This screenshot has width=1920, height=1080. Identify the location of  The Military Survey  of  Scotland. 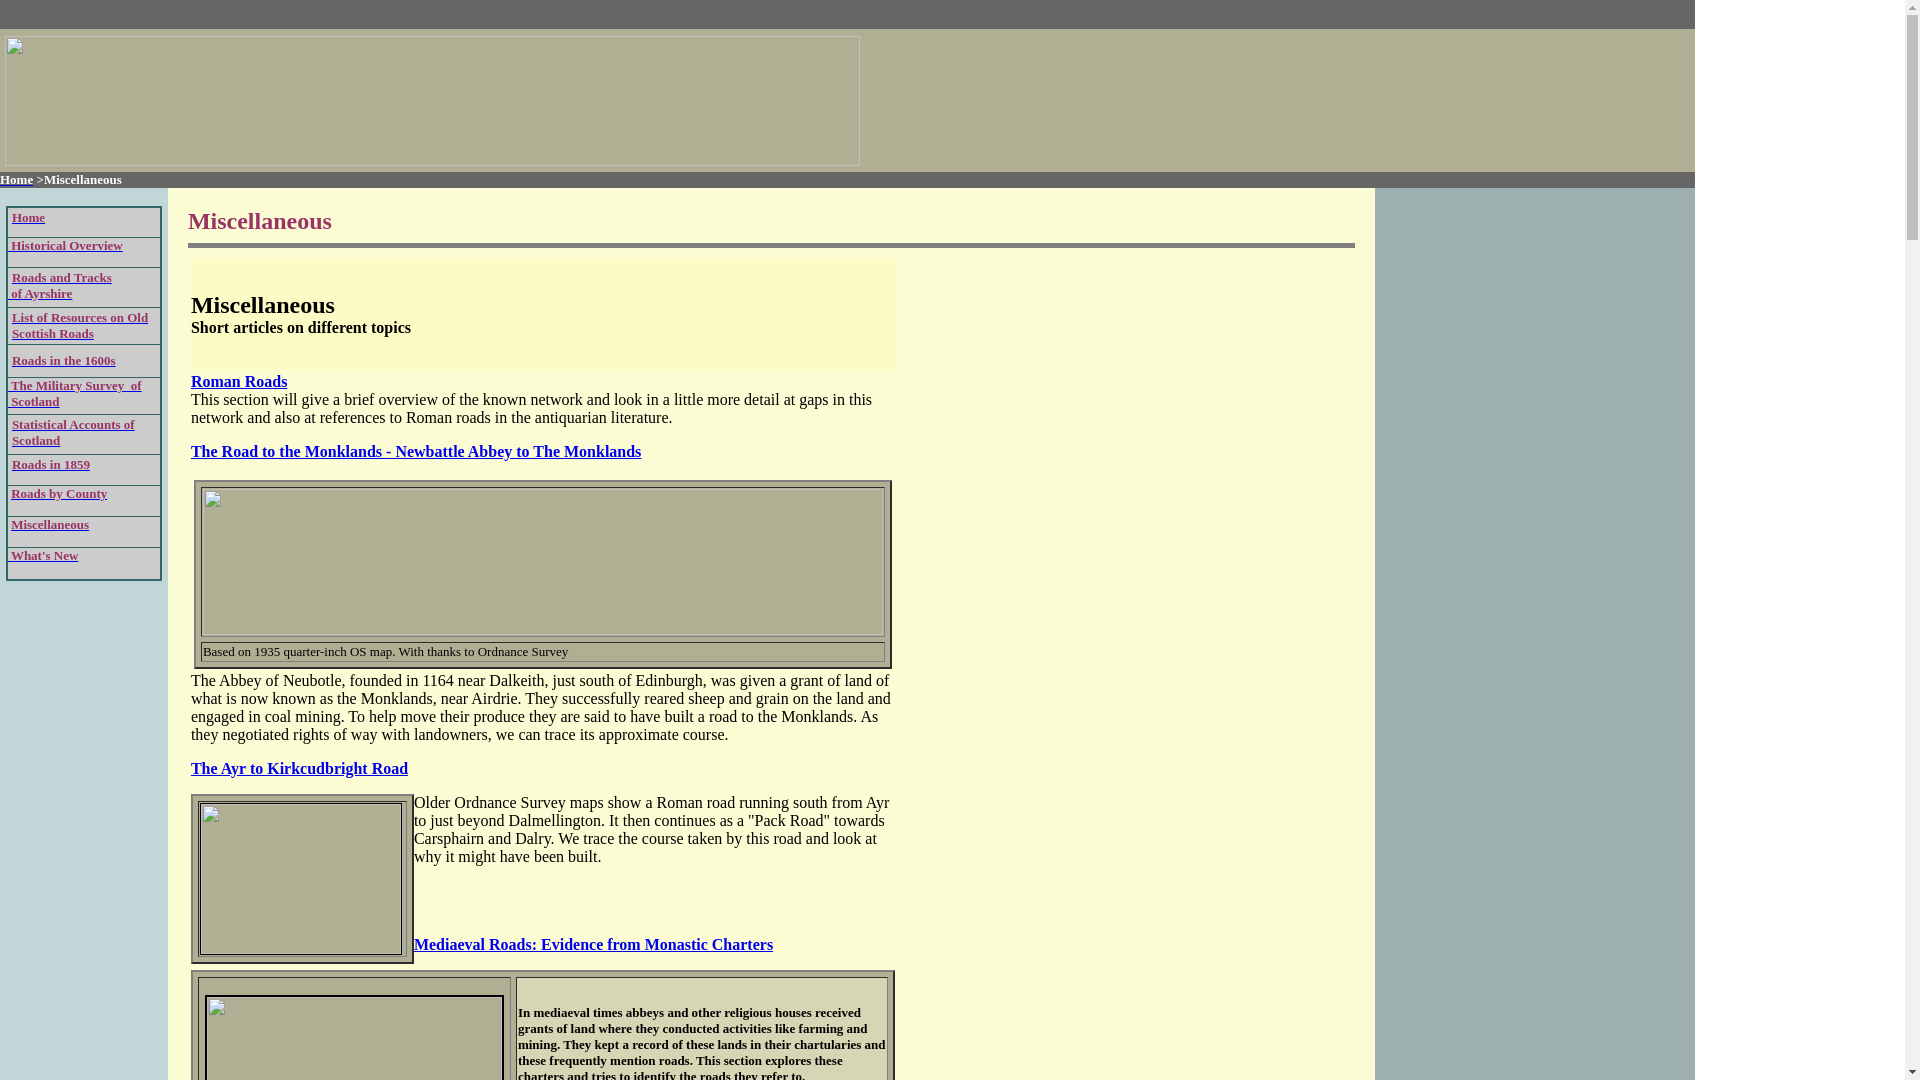
(74, 394).